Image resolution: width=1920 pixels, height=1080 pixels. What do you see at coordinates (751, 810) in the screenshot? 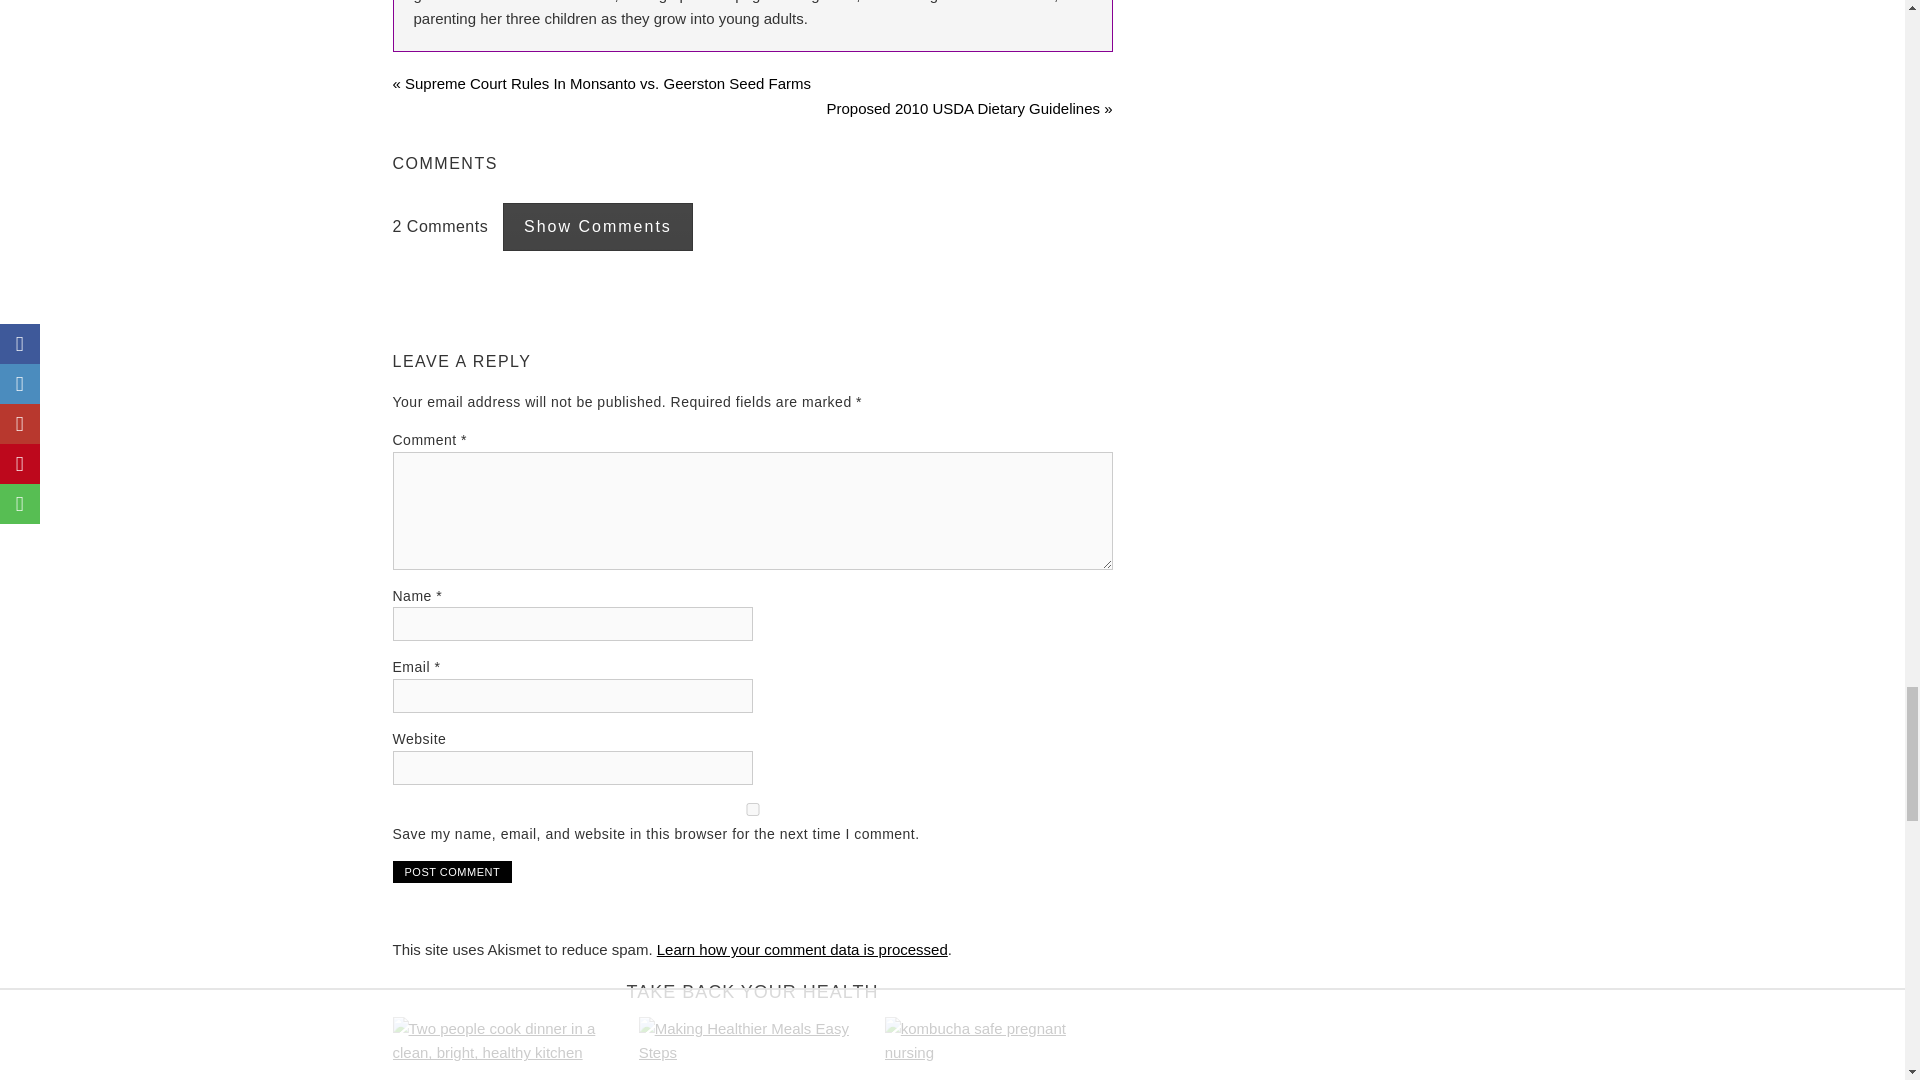
I see `yes` at bounding box center [751, 810].